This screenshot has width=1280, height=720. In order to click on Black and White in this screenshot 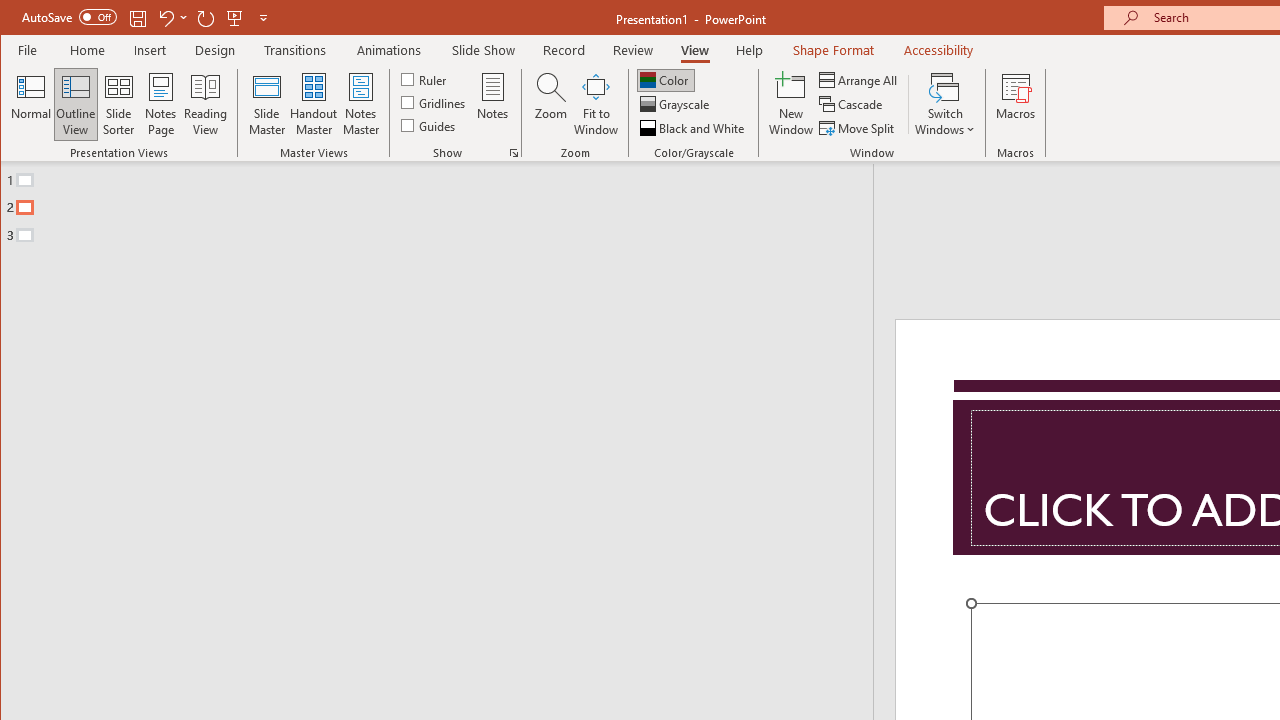, I will do `click(694, 128)`.